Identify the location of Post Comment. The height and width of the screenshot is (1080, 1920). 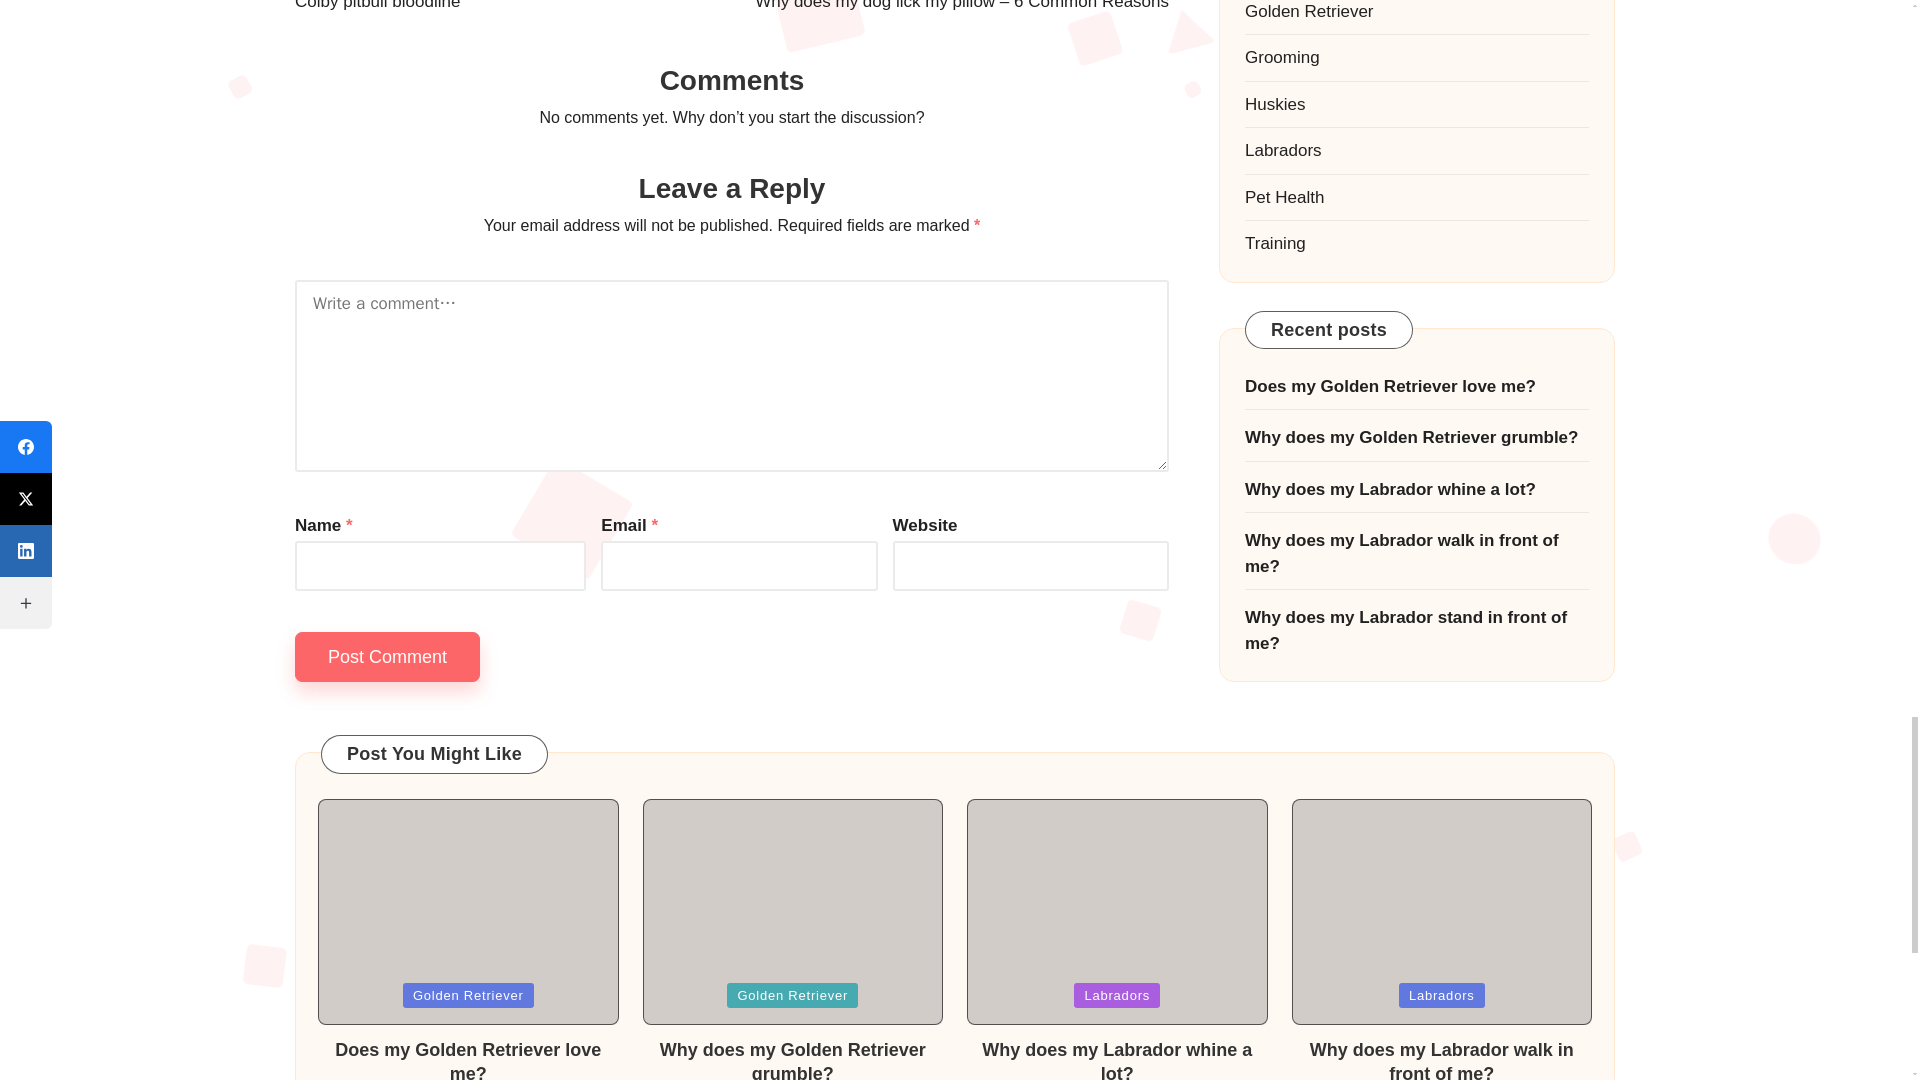
(388, 656).